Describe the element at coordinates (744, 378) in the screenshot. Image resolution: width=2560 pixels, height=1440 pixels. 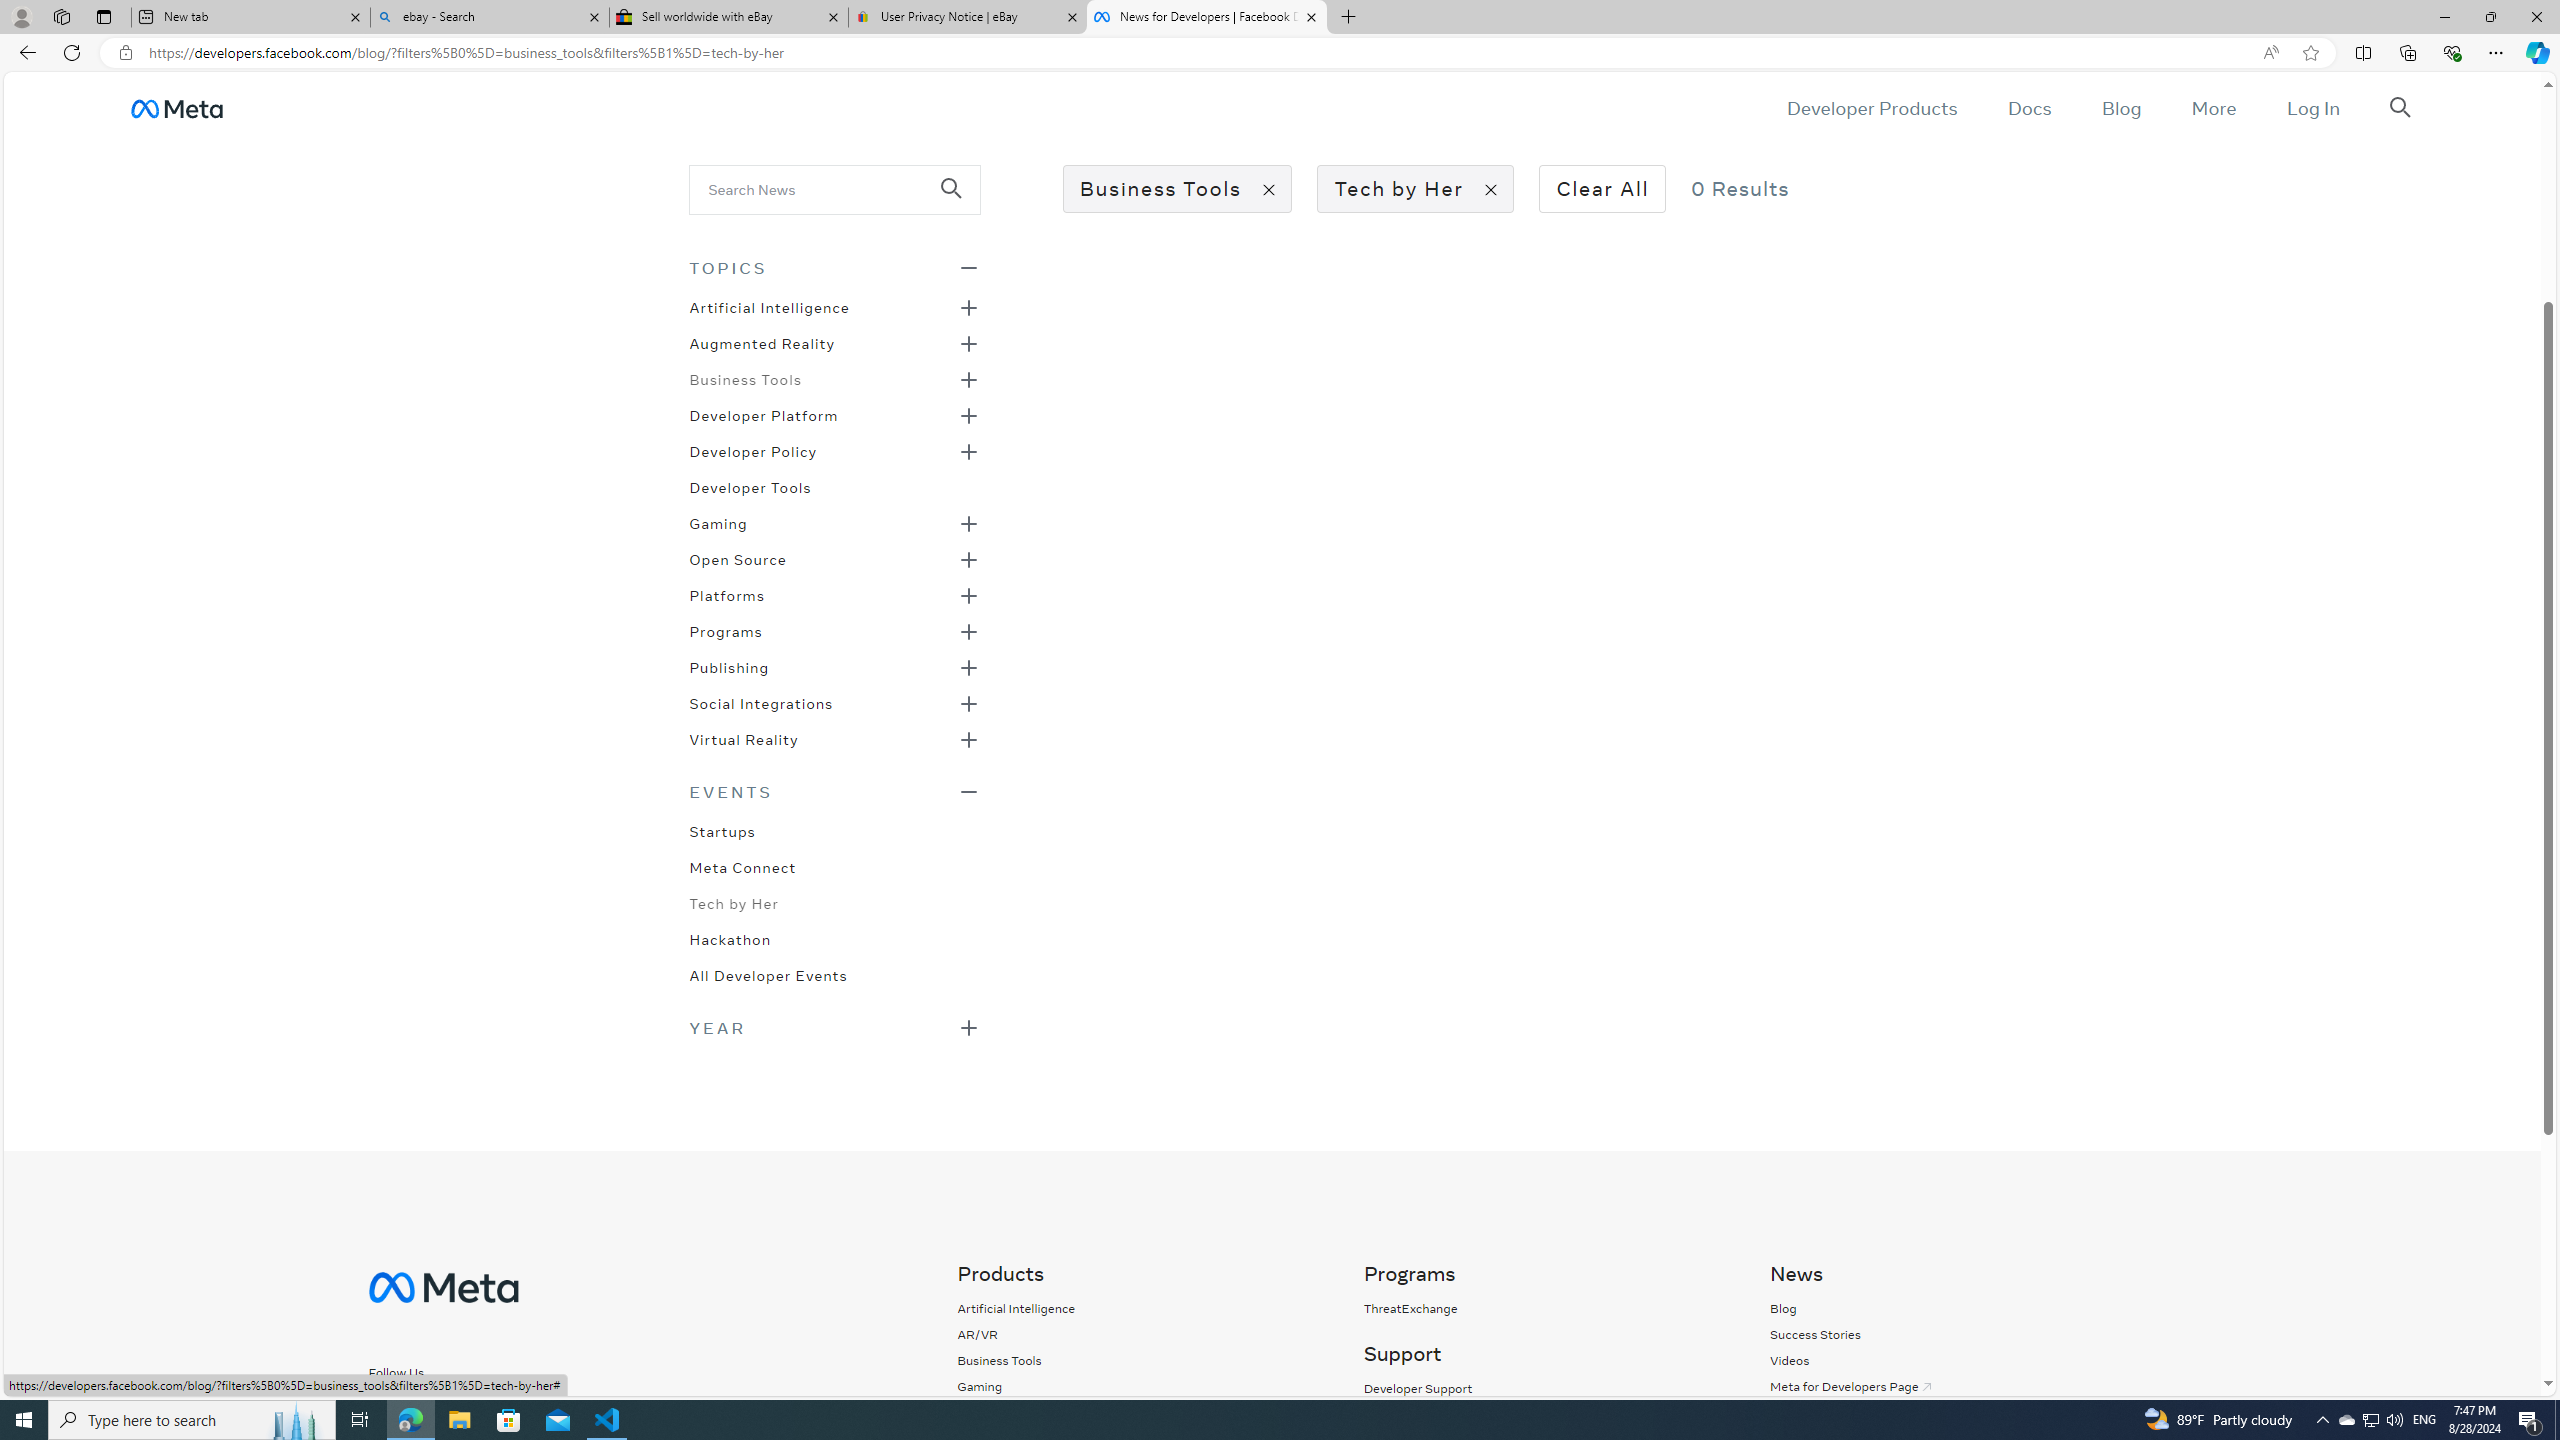
I see `Business Tools` at that location.